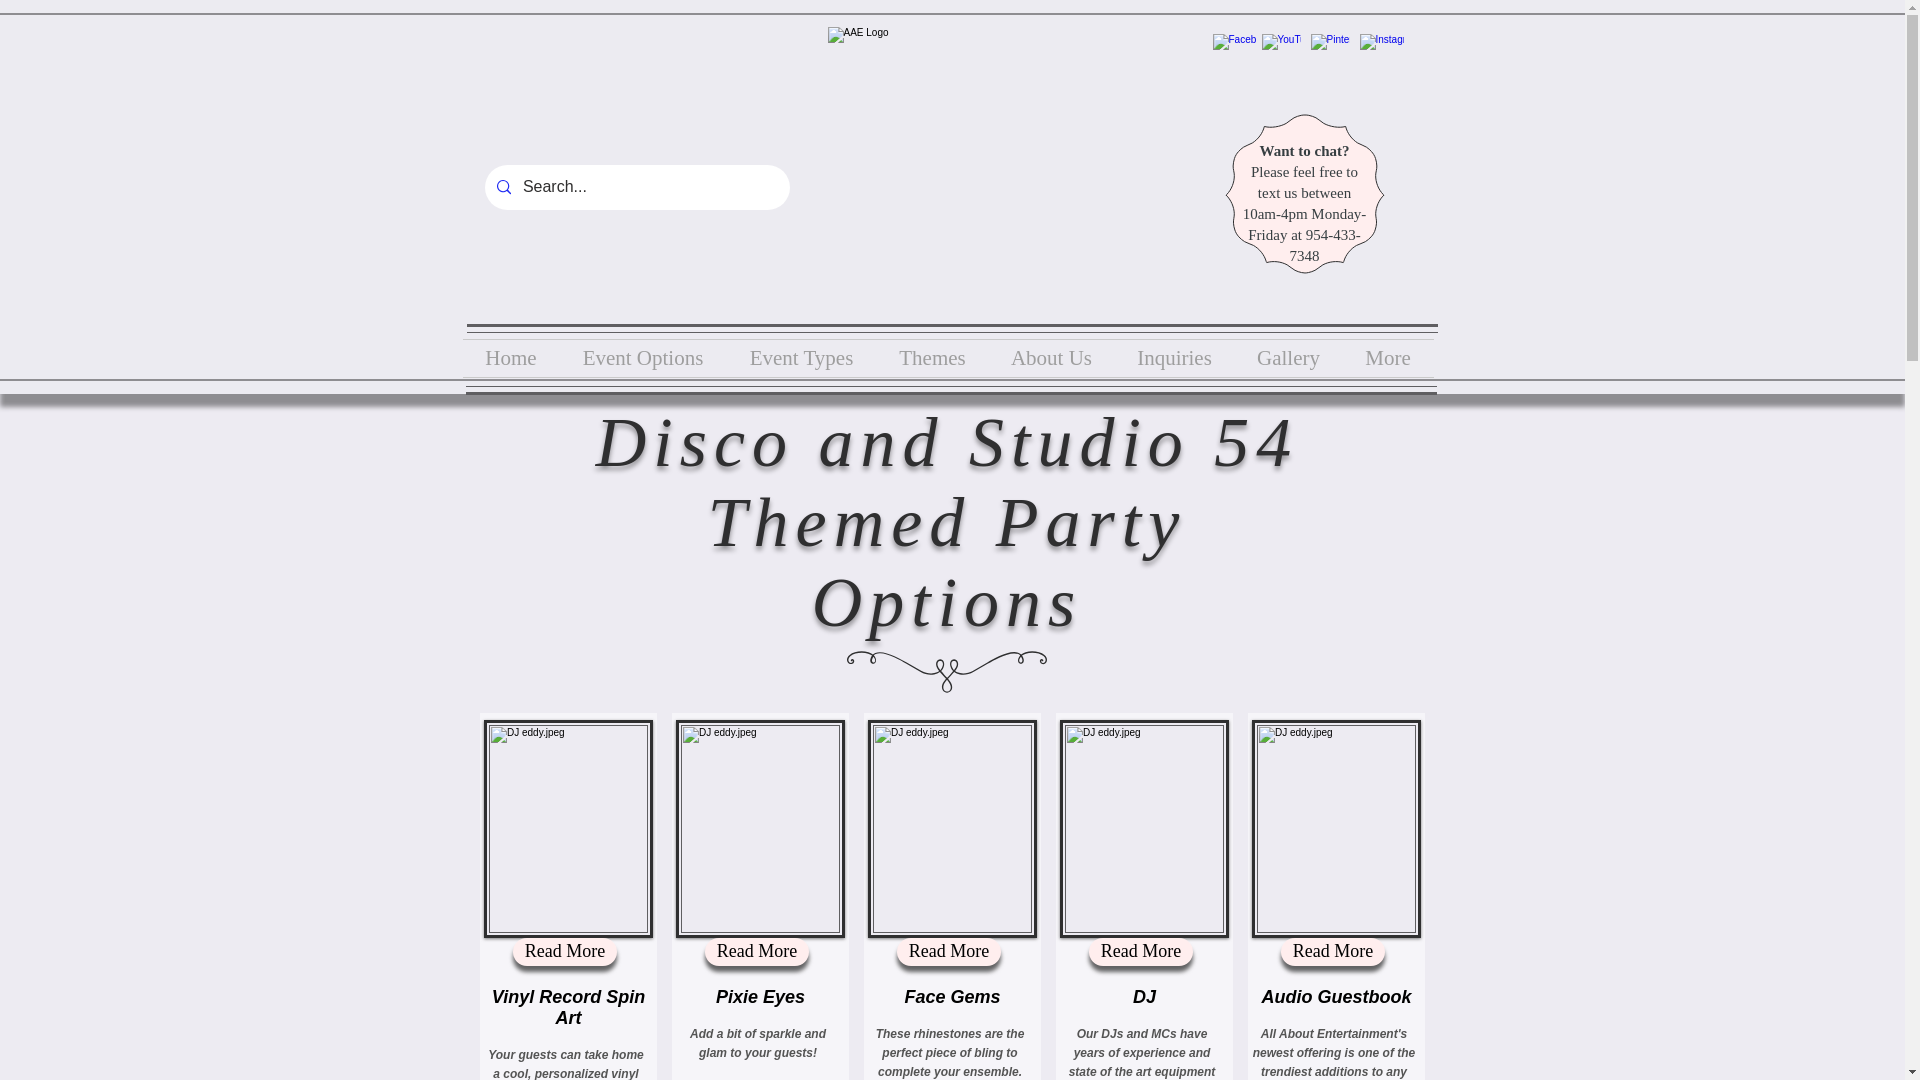 The height and width of the screenshot is (1080, 1920). Describe the element at coordinates (1174, 358) in the screenshot. I see `Inquiries` at that location.